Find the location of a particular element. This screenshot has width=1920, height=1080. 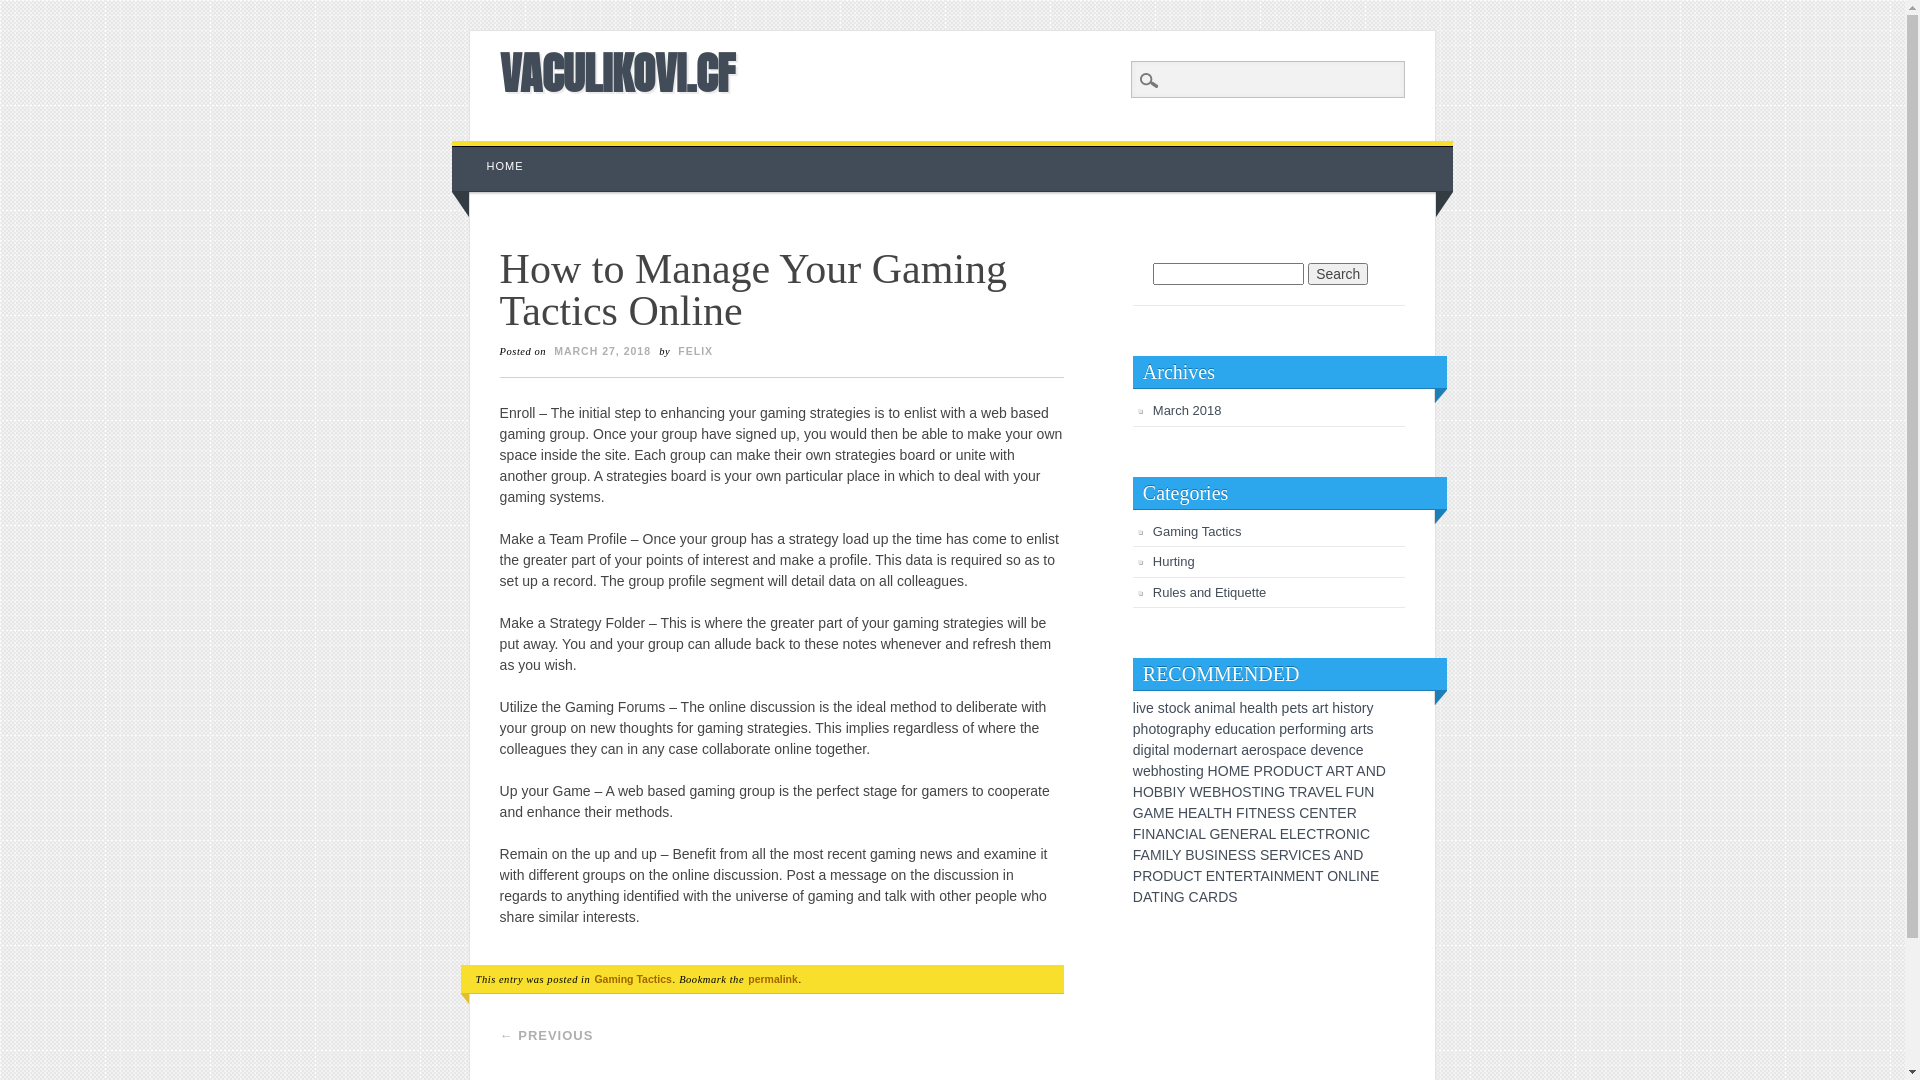

N is located at coordinates (1220, 876).